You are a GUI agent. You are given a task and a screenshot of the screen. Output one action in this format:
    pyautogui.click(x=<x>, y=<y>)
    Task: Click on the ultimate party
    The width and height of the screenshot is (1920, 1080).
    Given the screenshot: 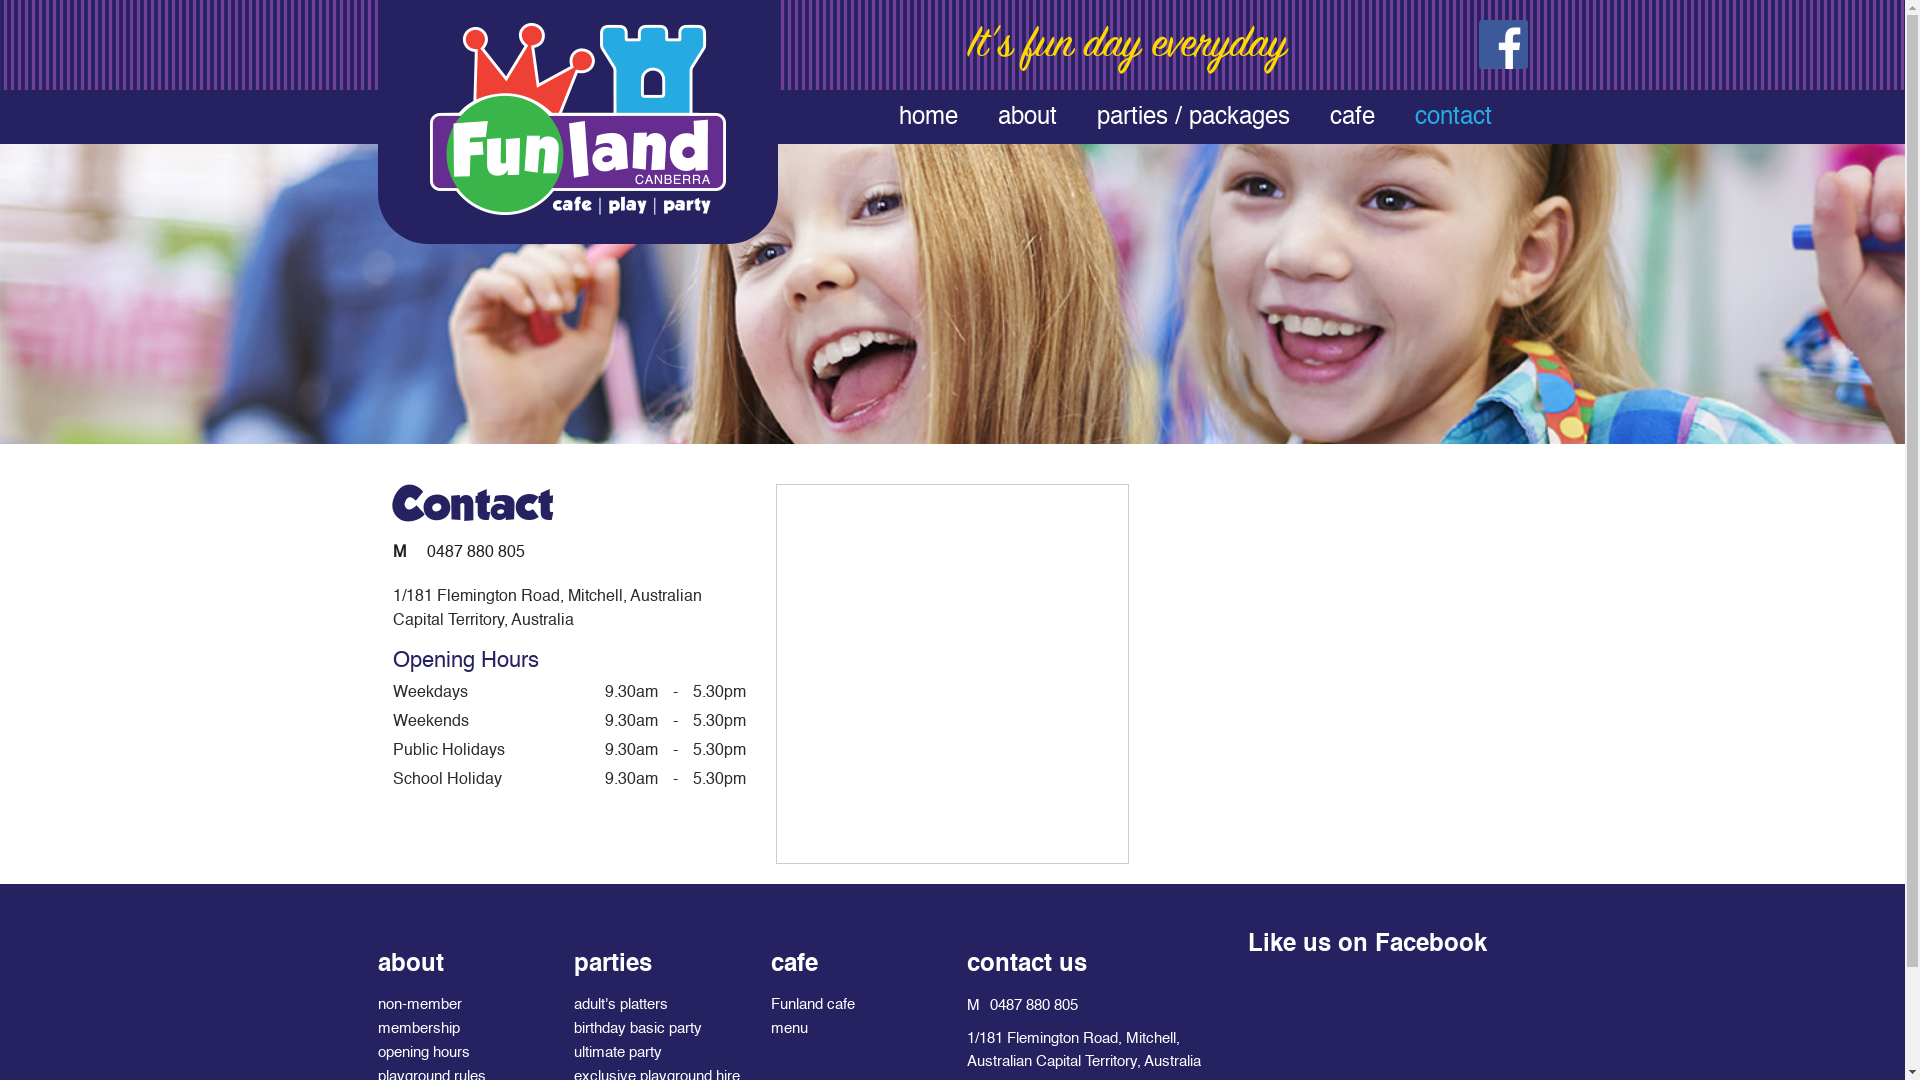 What is the action you would take?
    pyautogui.click(x=618, y=1053)
    